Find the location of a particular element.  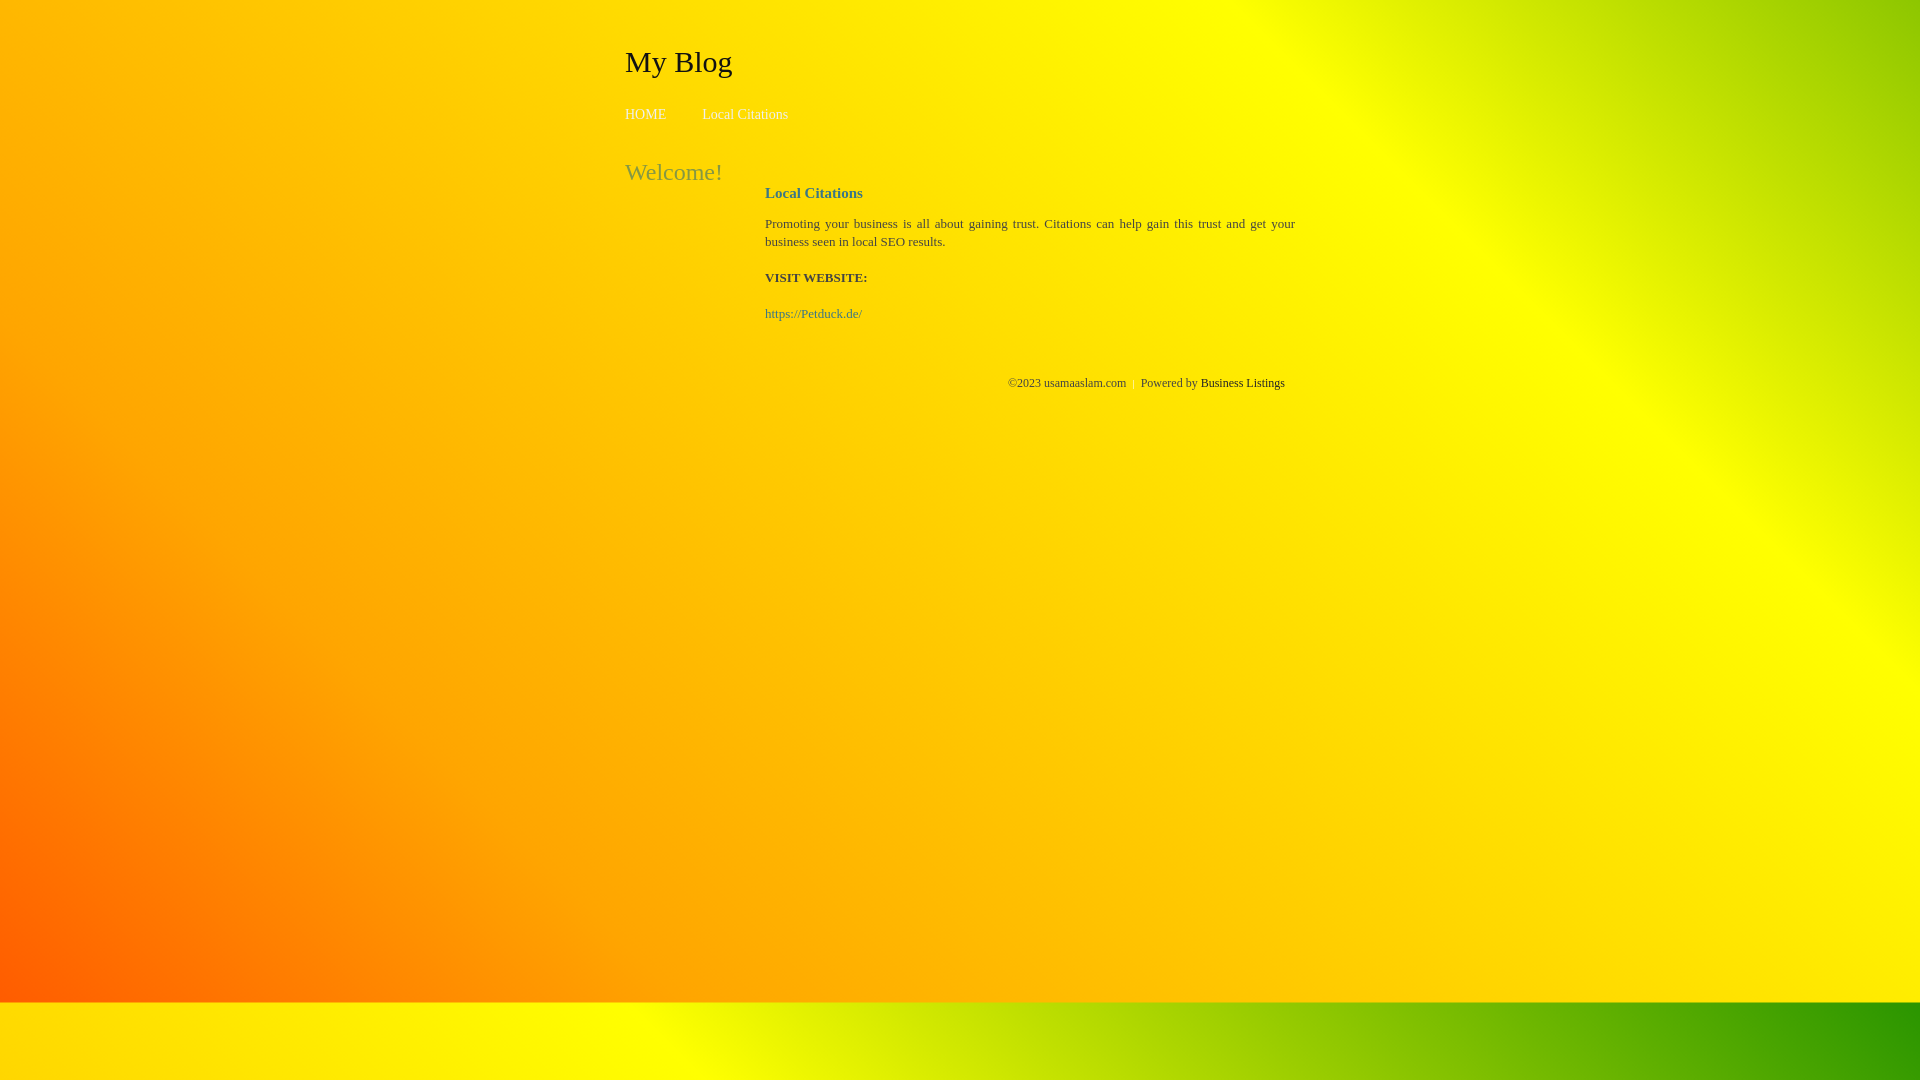

HOME is located at coordinates (646, 114).